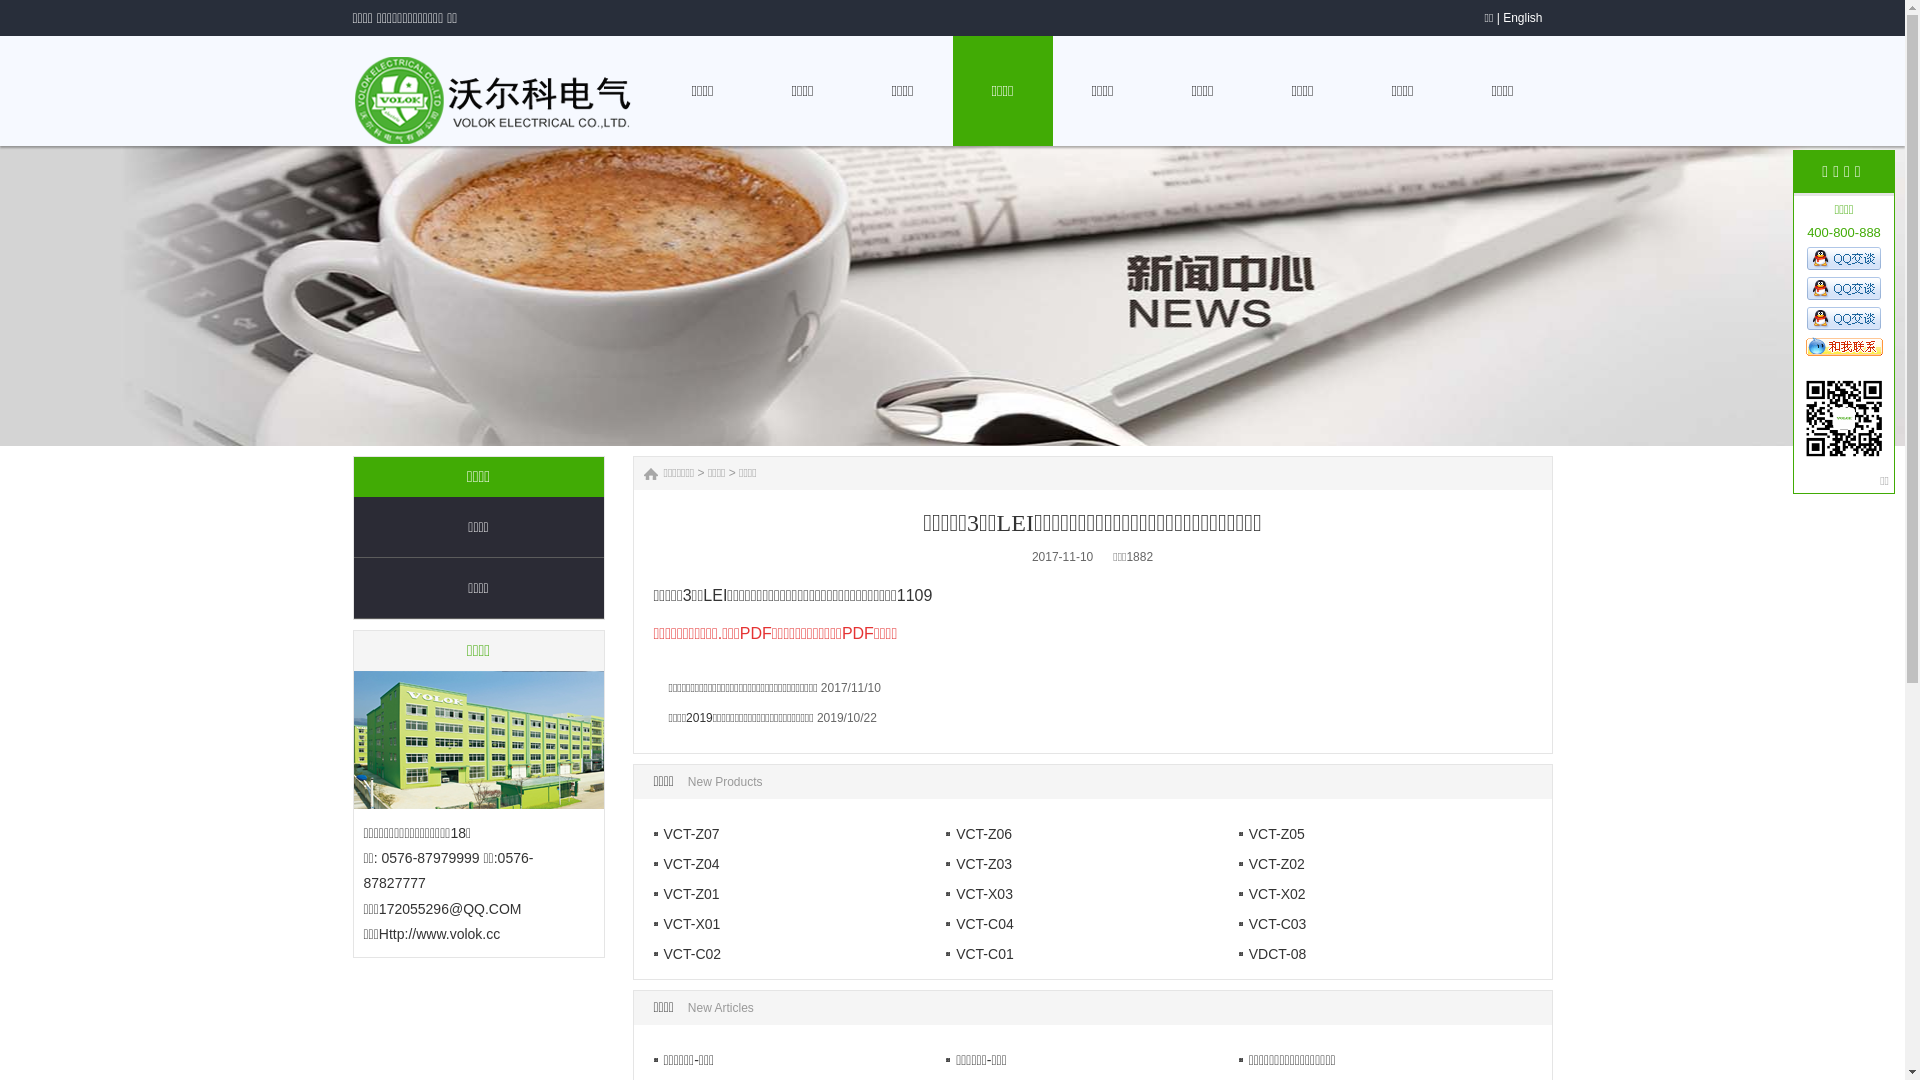 This screenshot has height=1080, width=1920. I want to click on VCT-Z03, so click(979, 864).